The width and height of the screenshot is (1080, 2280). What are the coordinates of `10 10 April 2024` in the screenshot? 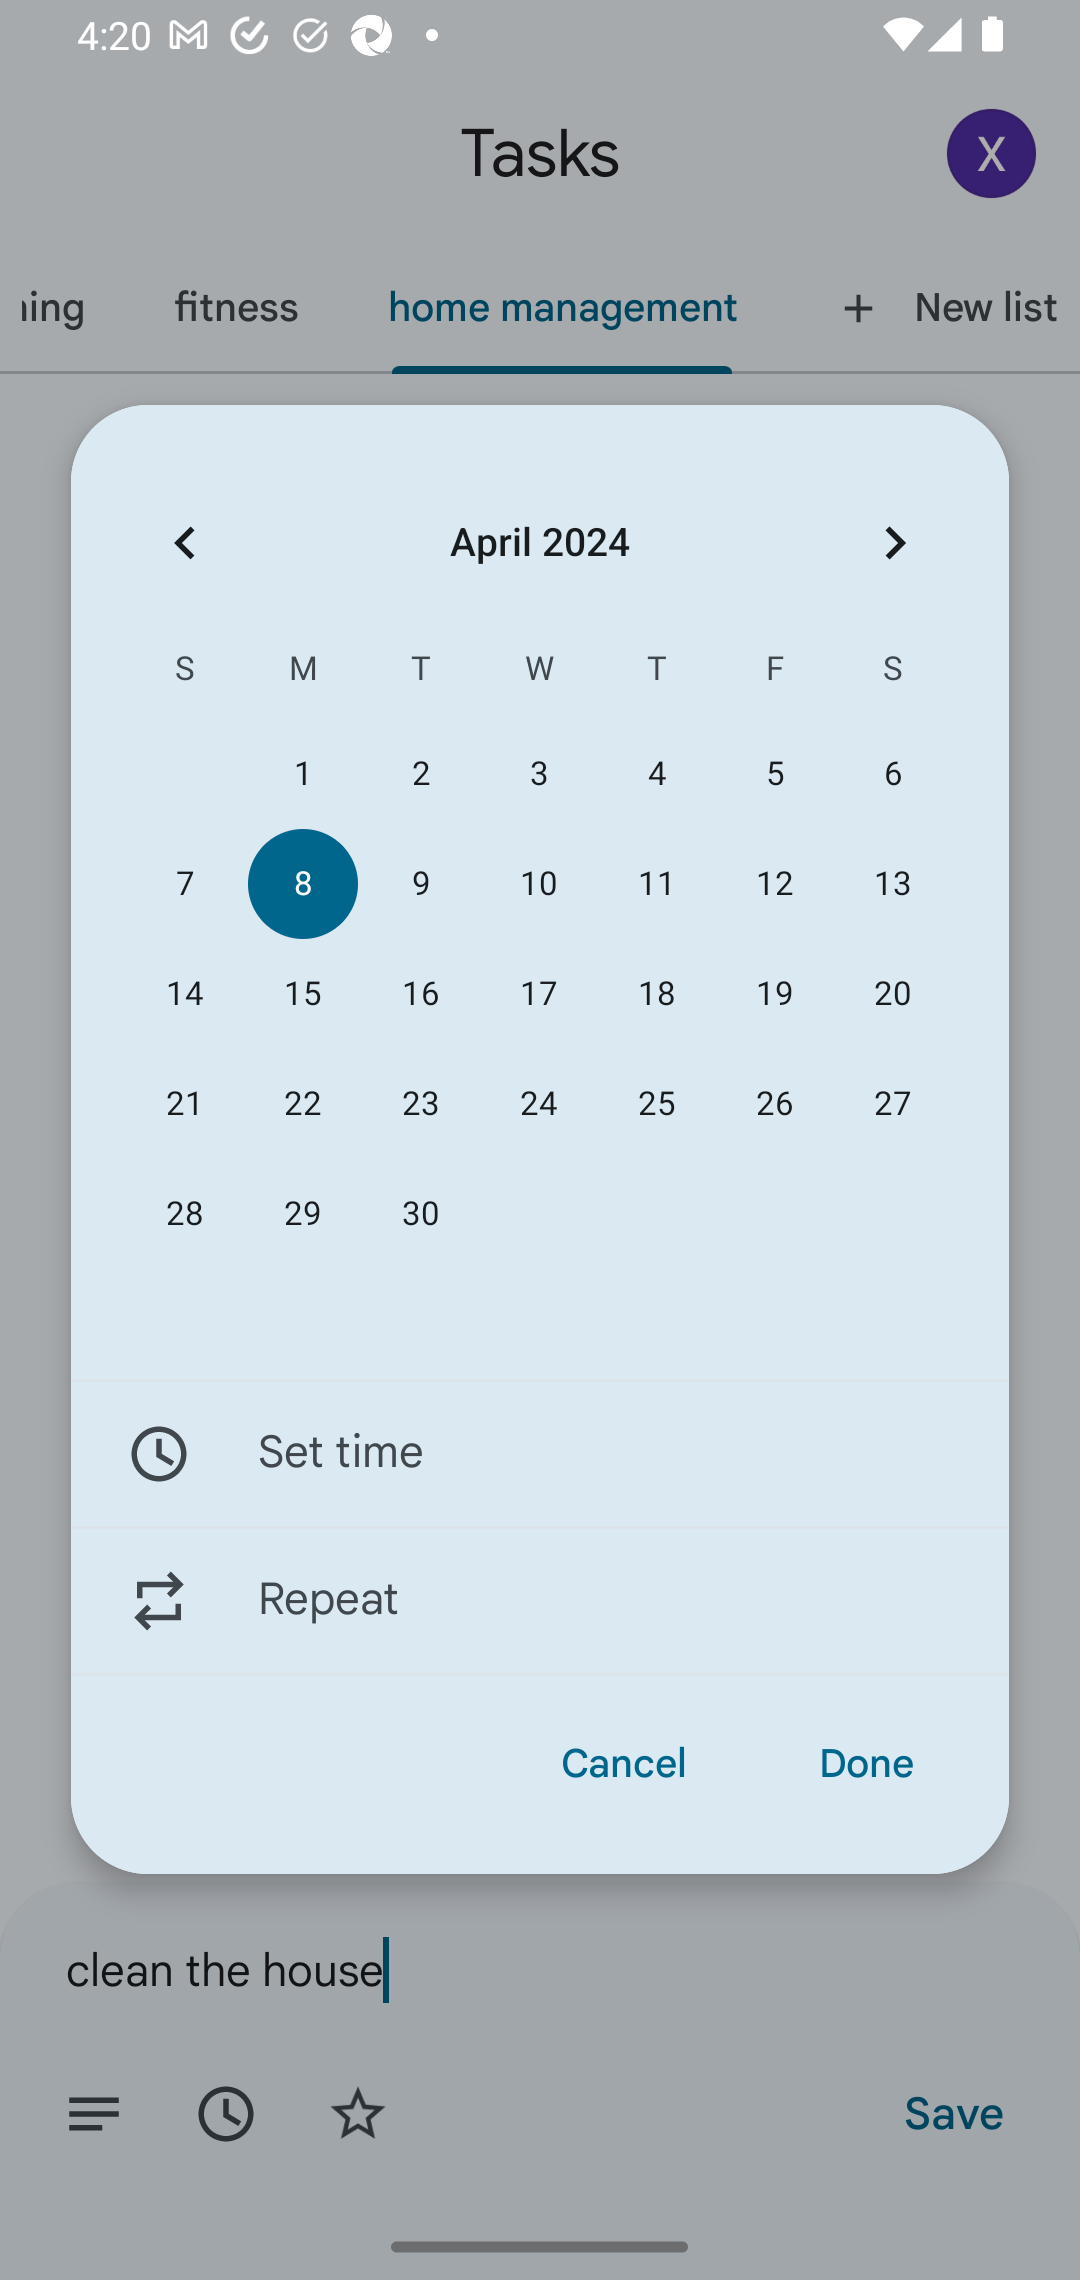 It's located at (538, 884).